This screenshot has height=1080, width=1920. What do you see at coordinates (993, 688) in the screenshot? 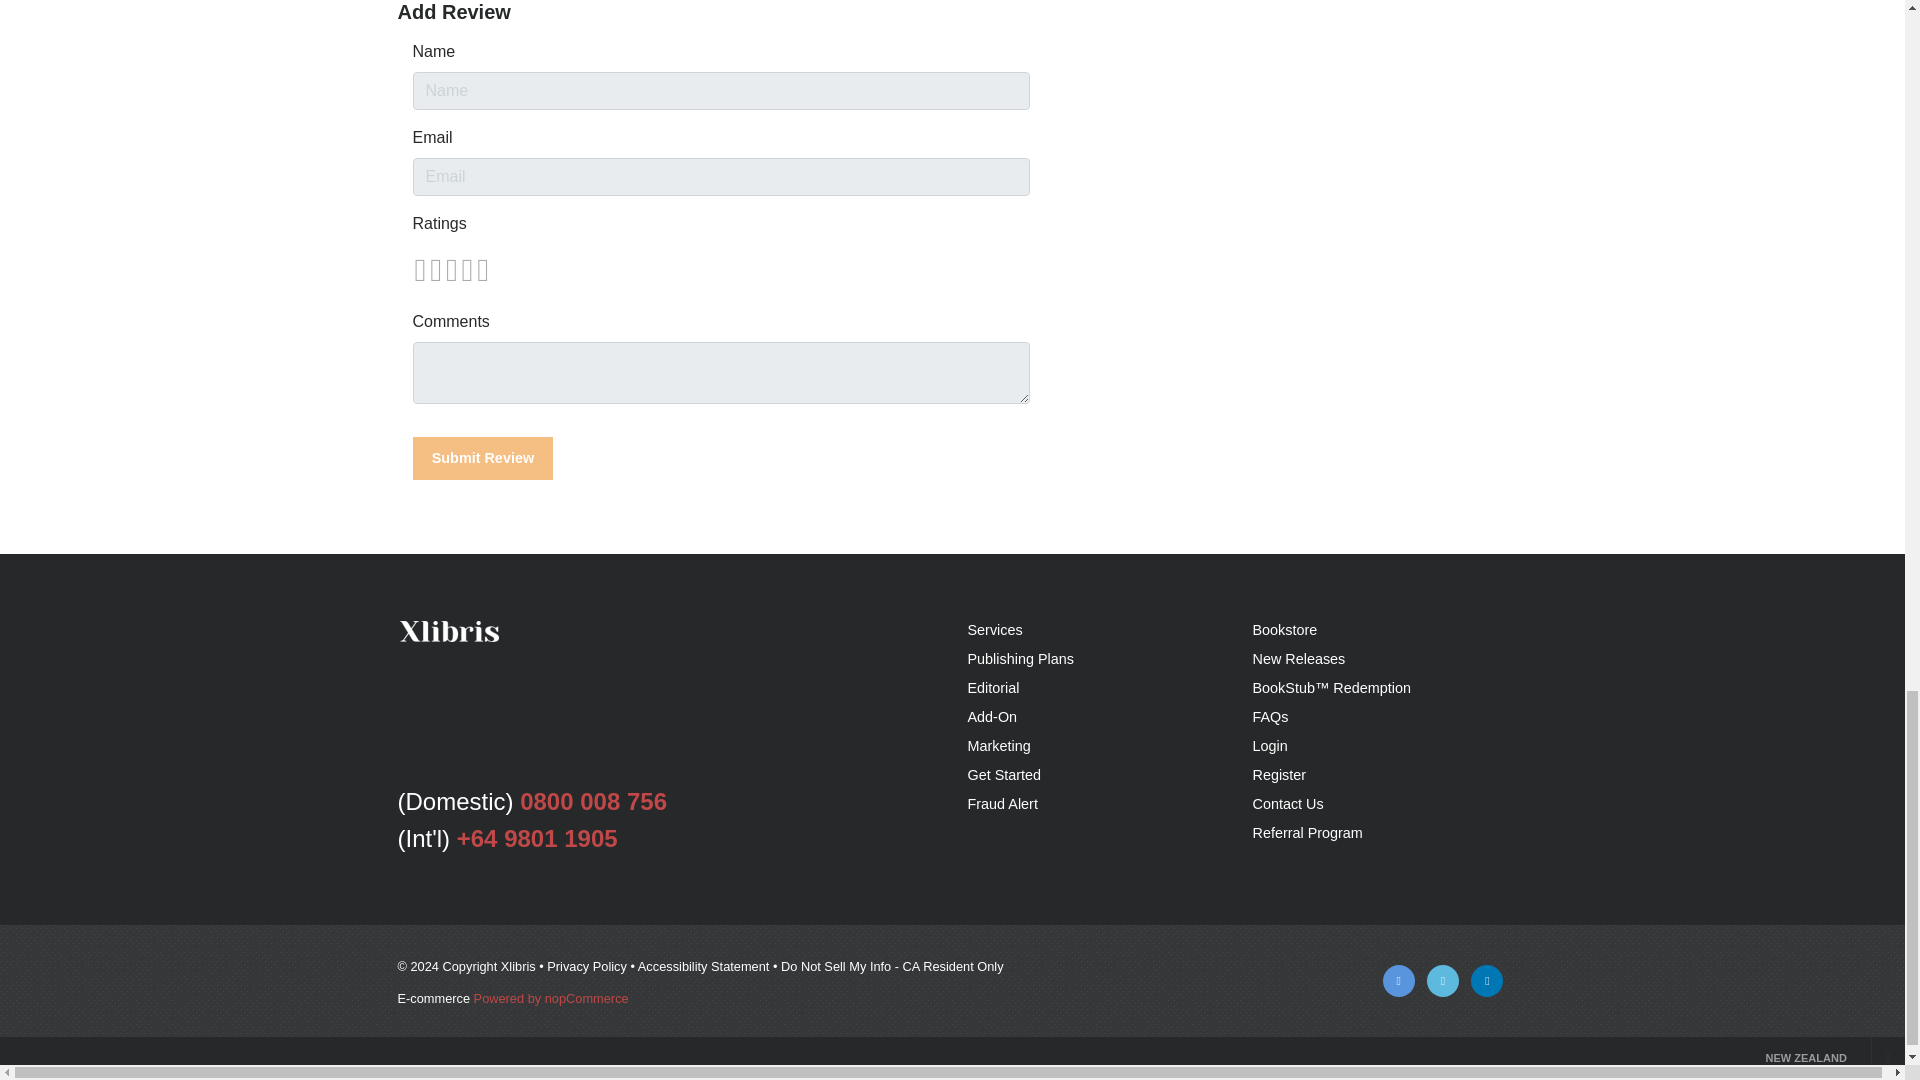
I see `Editorial` at bounding box center [993, 688].